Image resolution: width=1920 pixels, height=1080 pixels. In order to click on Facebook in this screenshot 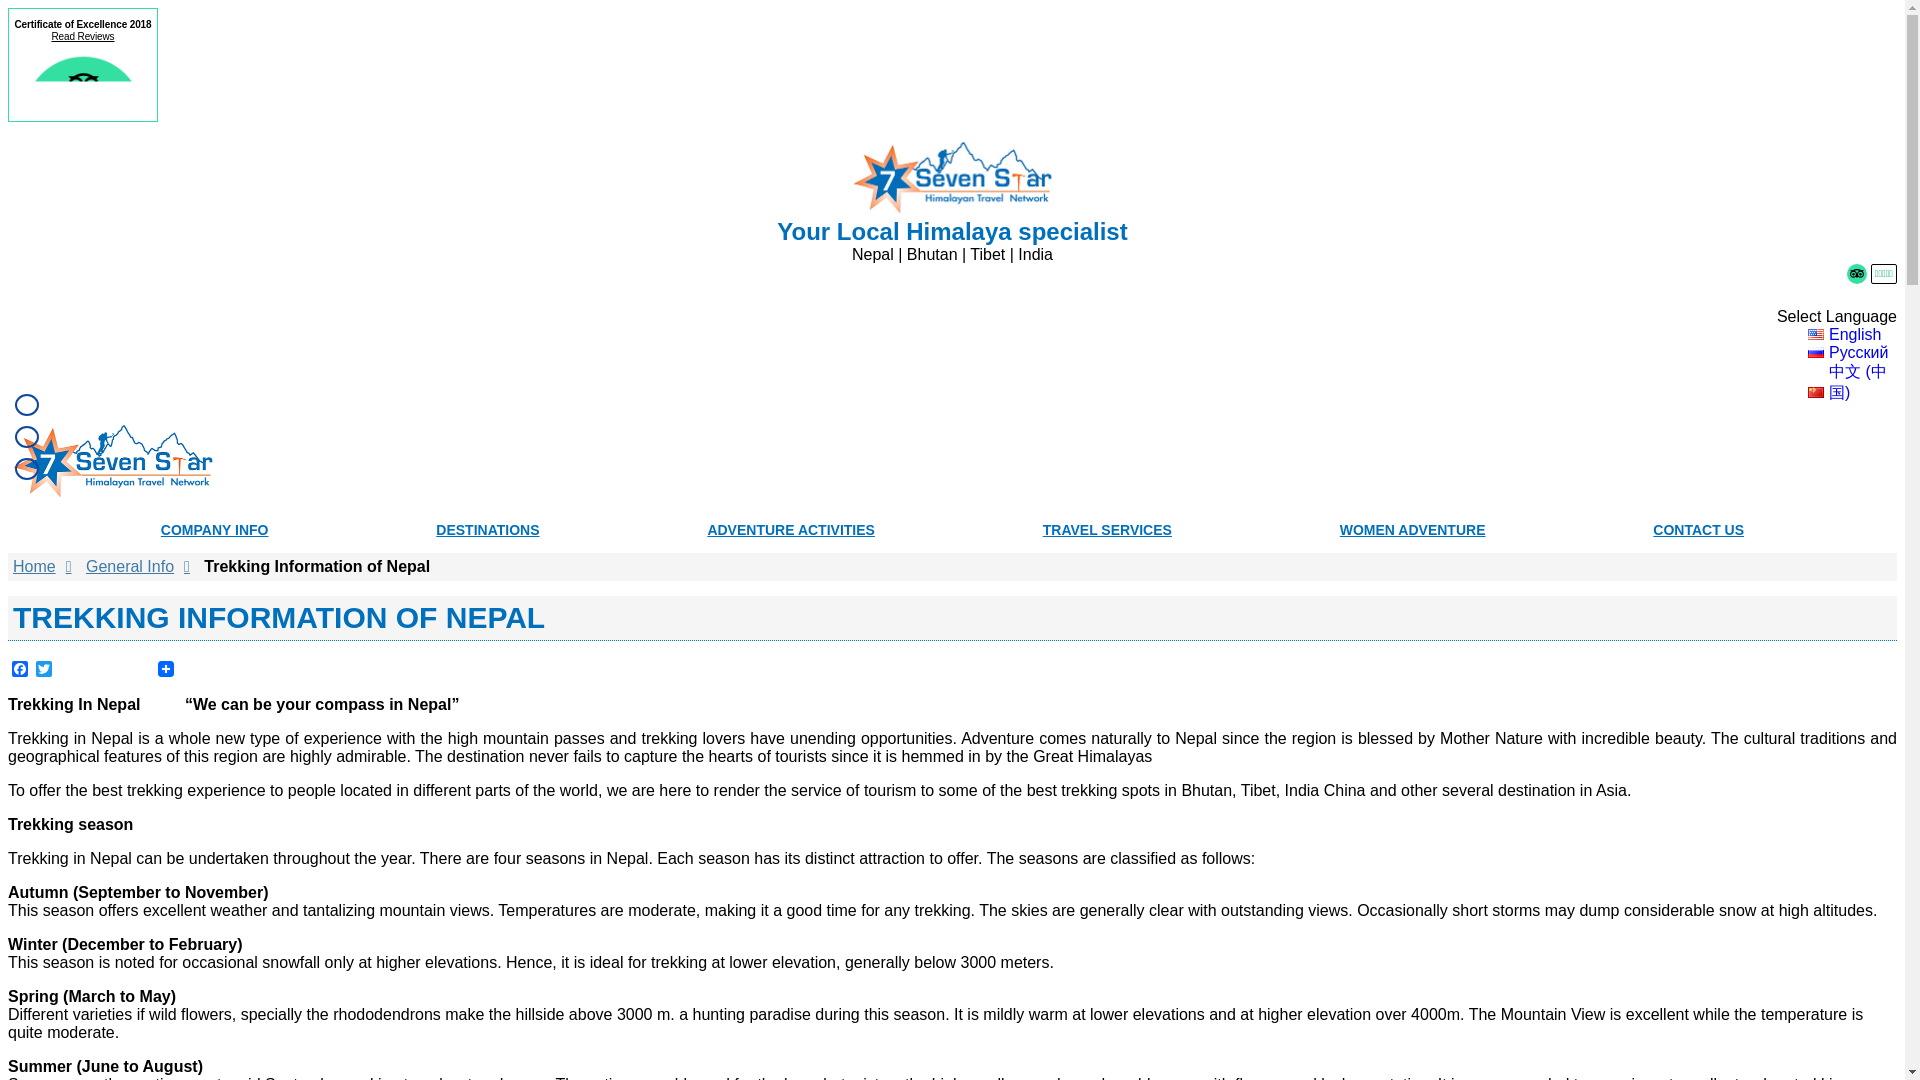, I will do `click(20, 670)`.